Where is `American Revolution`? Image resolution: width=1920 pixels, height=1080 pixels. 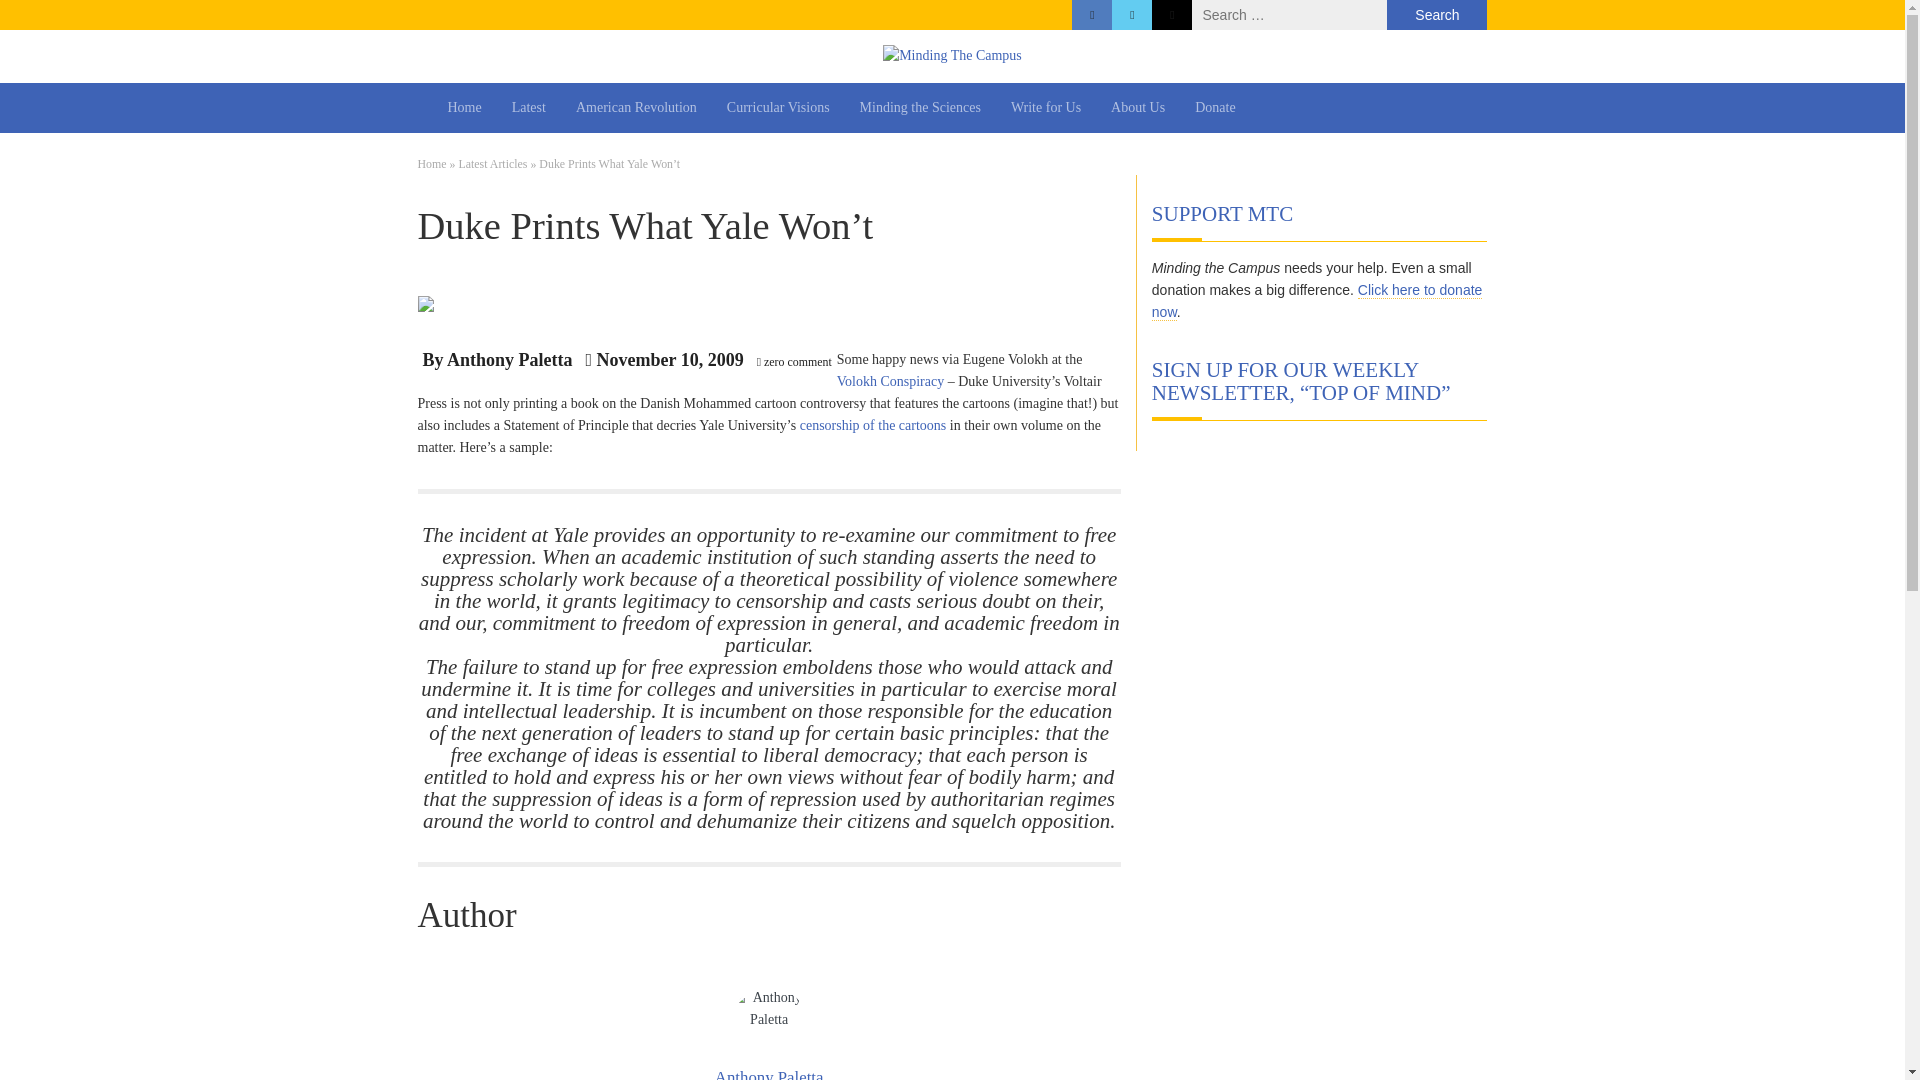
American Revolution is located at coordinates (636, 108).